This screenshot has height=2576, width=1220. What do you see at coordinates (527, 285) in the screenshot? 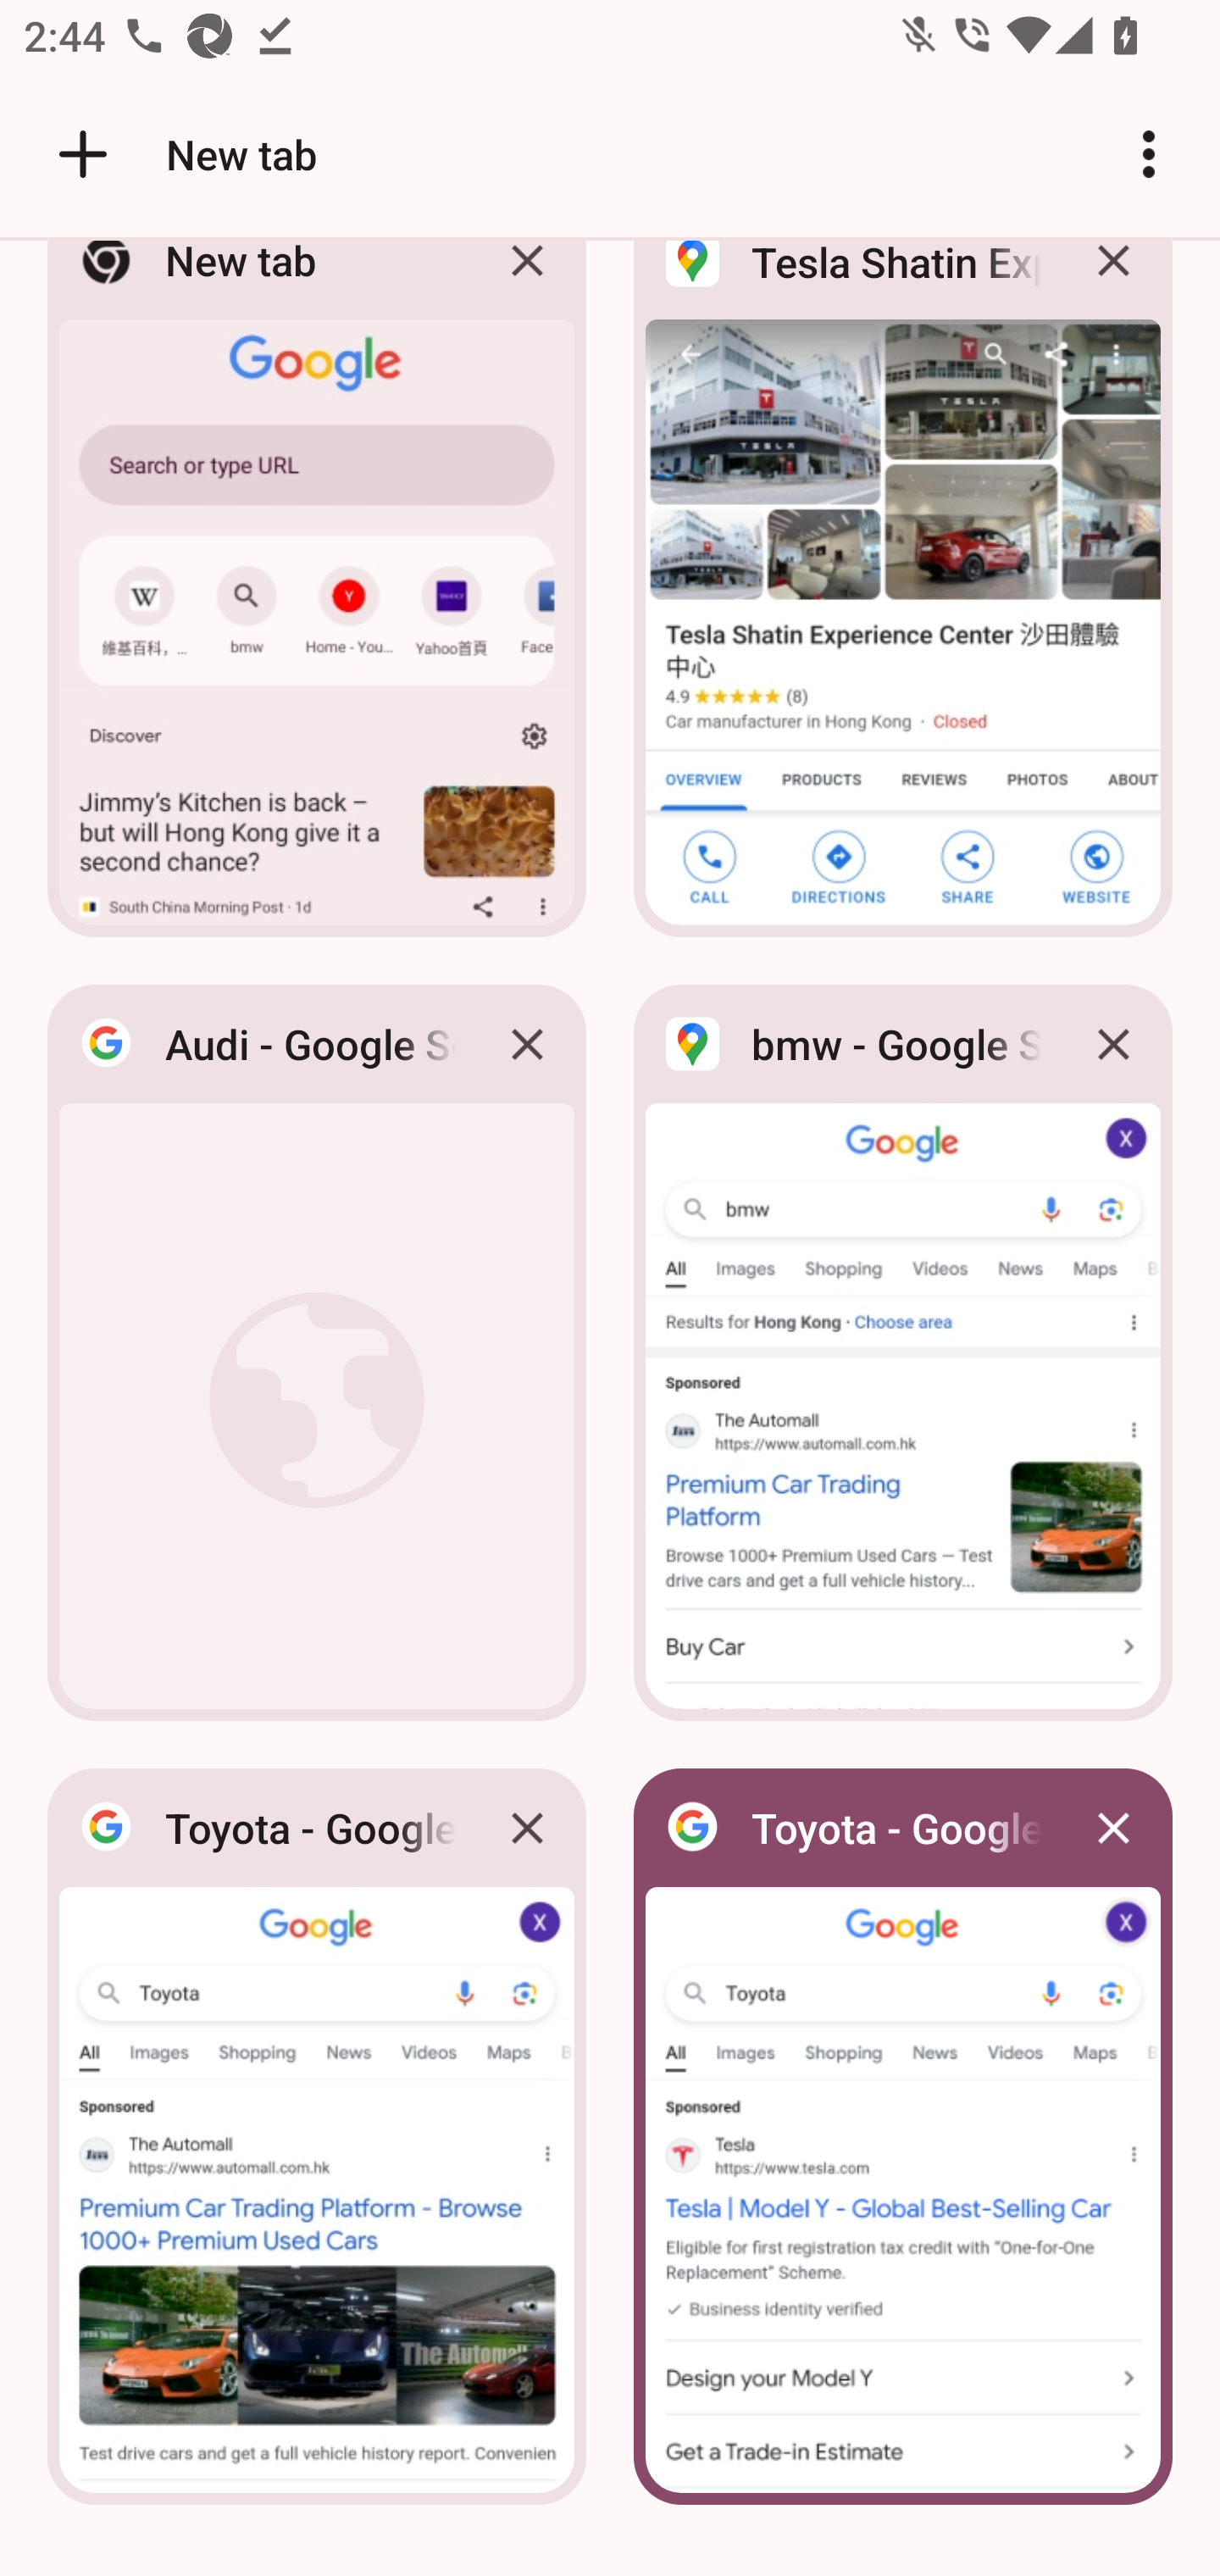
I see `Close New tab tab` at bounding box center [527, 285].